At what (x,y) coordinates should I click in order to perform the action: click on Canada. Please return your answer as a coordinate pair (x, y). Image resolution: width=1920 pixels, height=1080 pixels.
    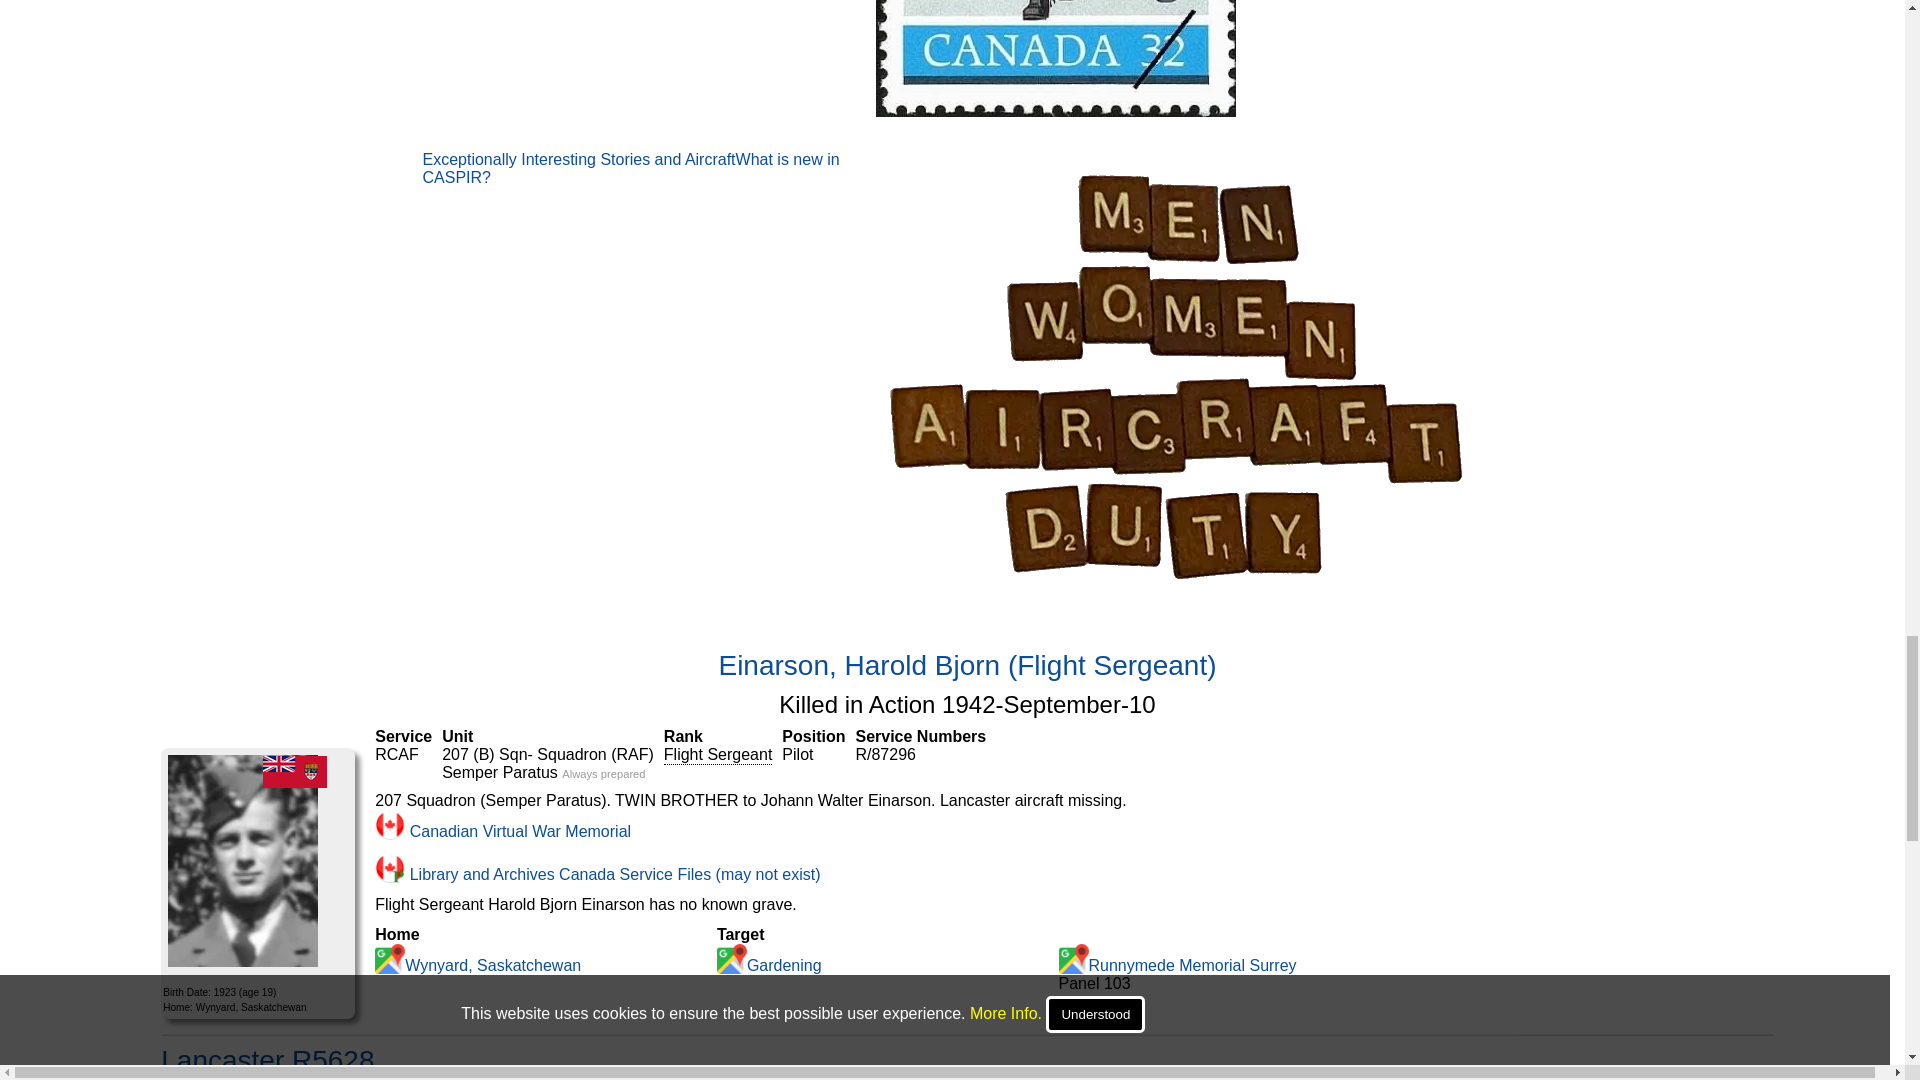
    Looking at the image, I should click on (294, 771).